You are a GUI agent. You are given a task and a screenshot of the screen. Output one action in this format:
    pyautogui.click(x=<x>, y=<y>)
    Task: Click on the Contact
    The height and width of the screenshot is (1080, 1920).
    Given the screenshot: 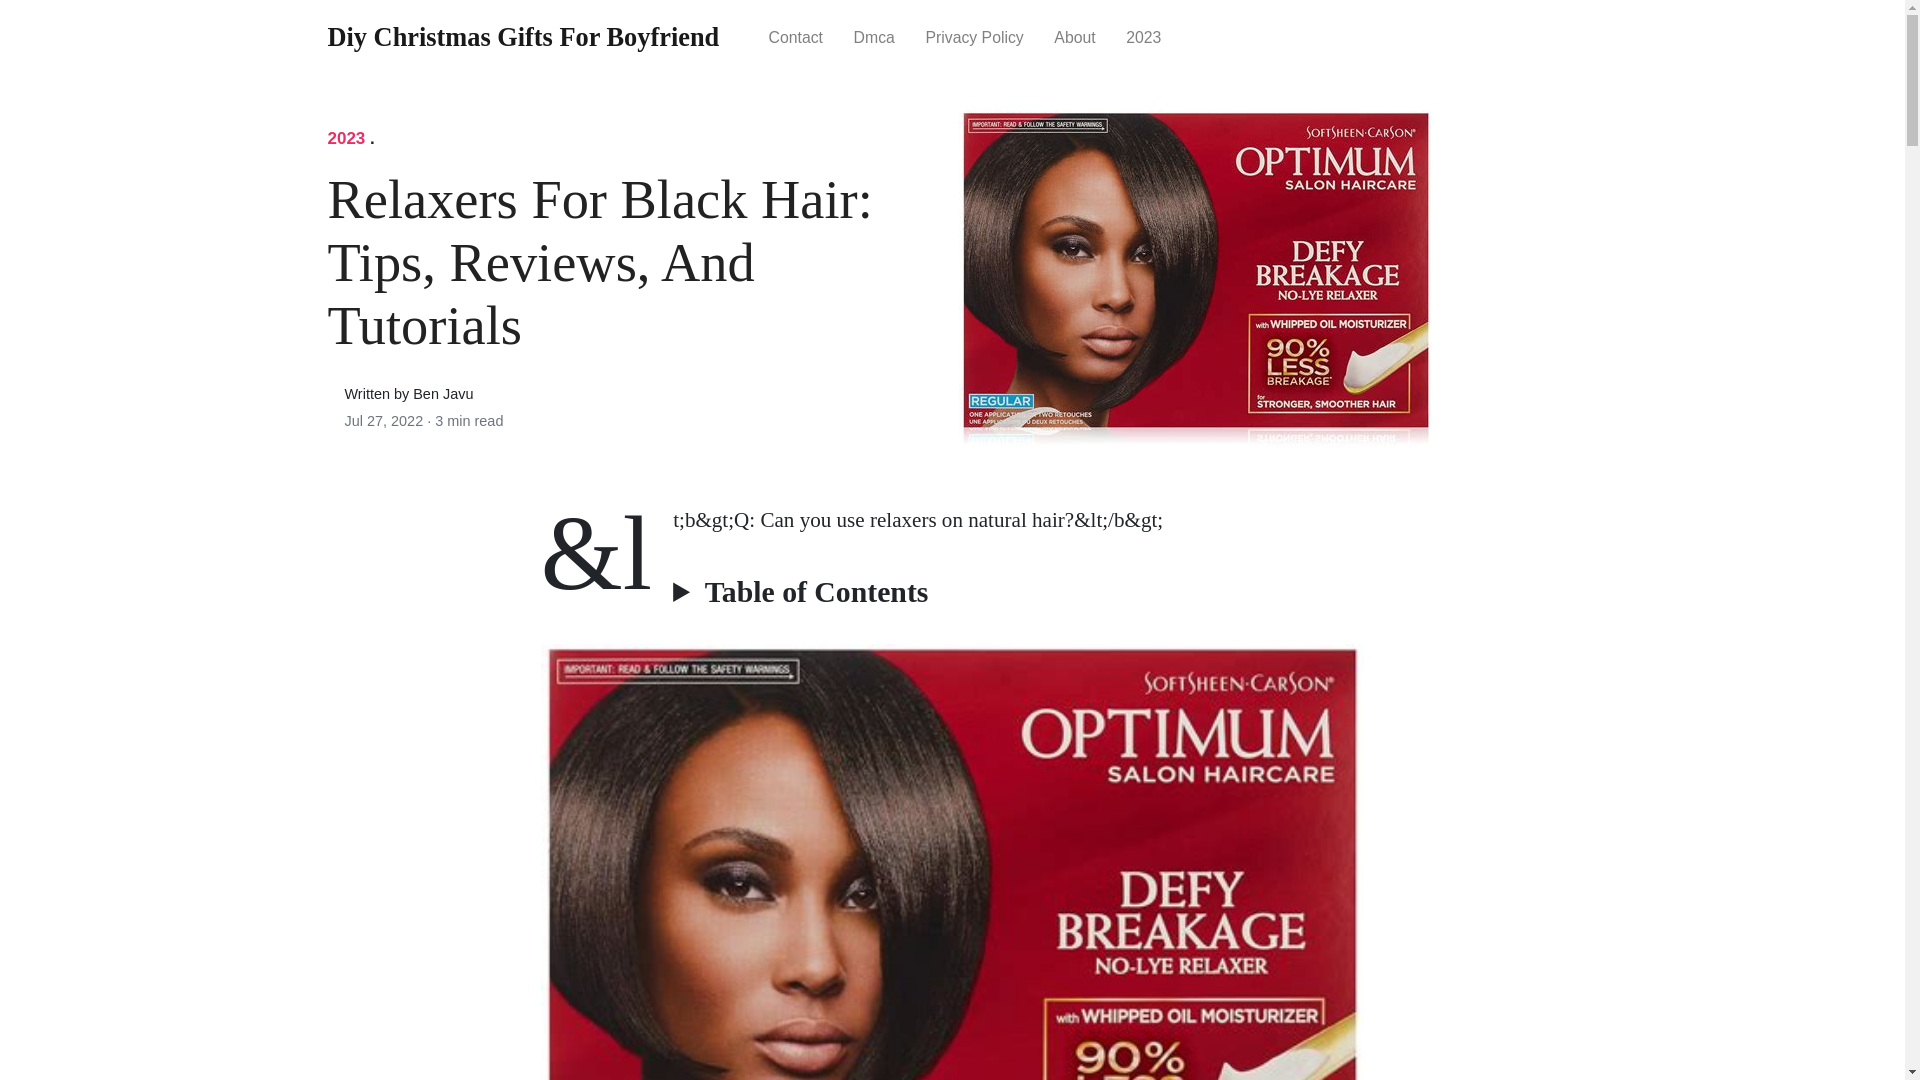 What is the action you would take?
    pyautogui.click(x=794, y=36)
    